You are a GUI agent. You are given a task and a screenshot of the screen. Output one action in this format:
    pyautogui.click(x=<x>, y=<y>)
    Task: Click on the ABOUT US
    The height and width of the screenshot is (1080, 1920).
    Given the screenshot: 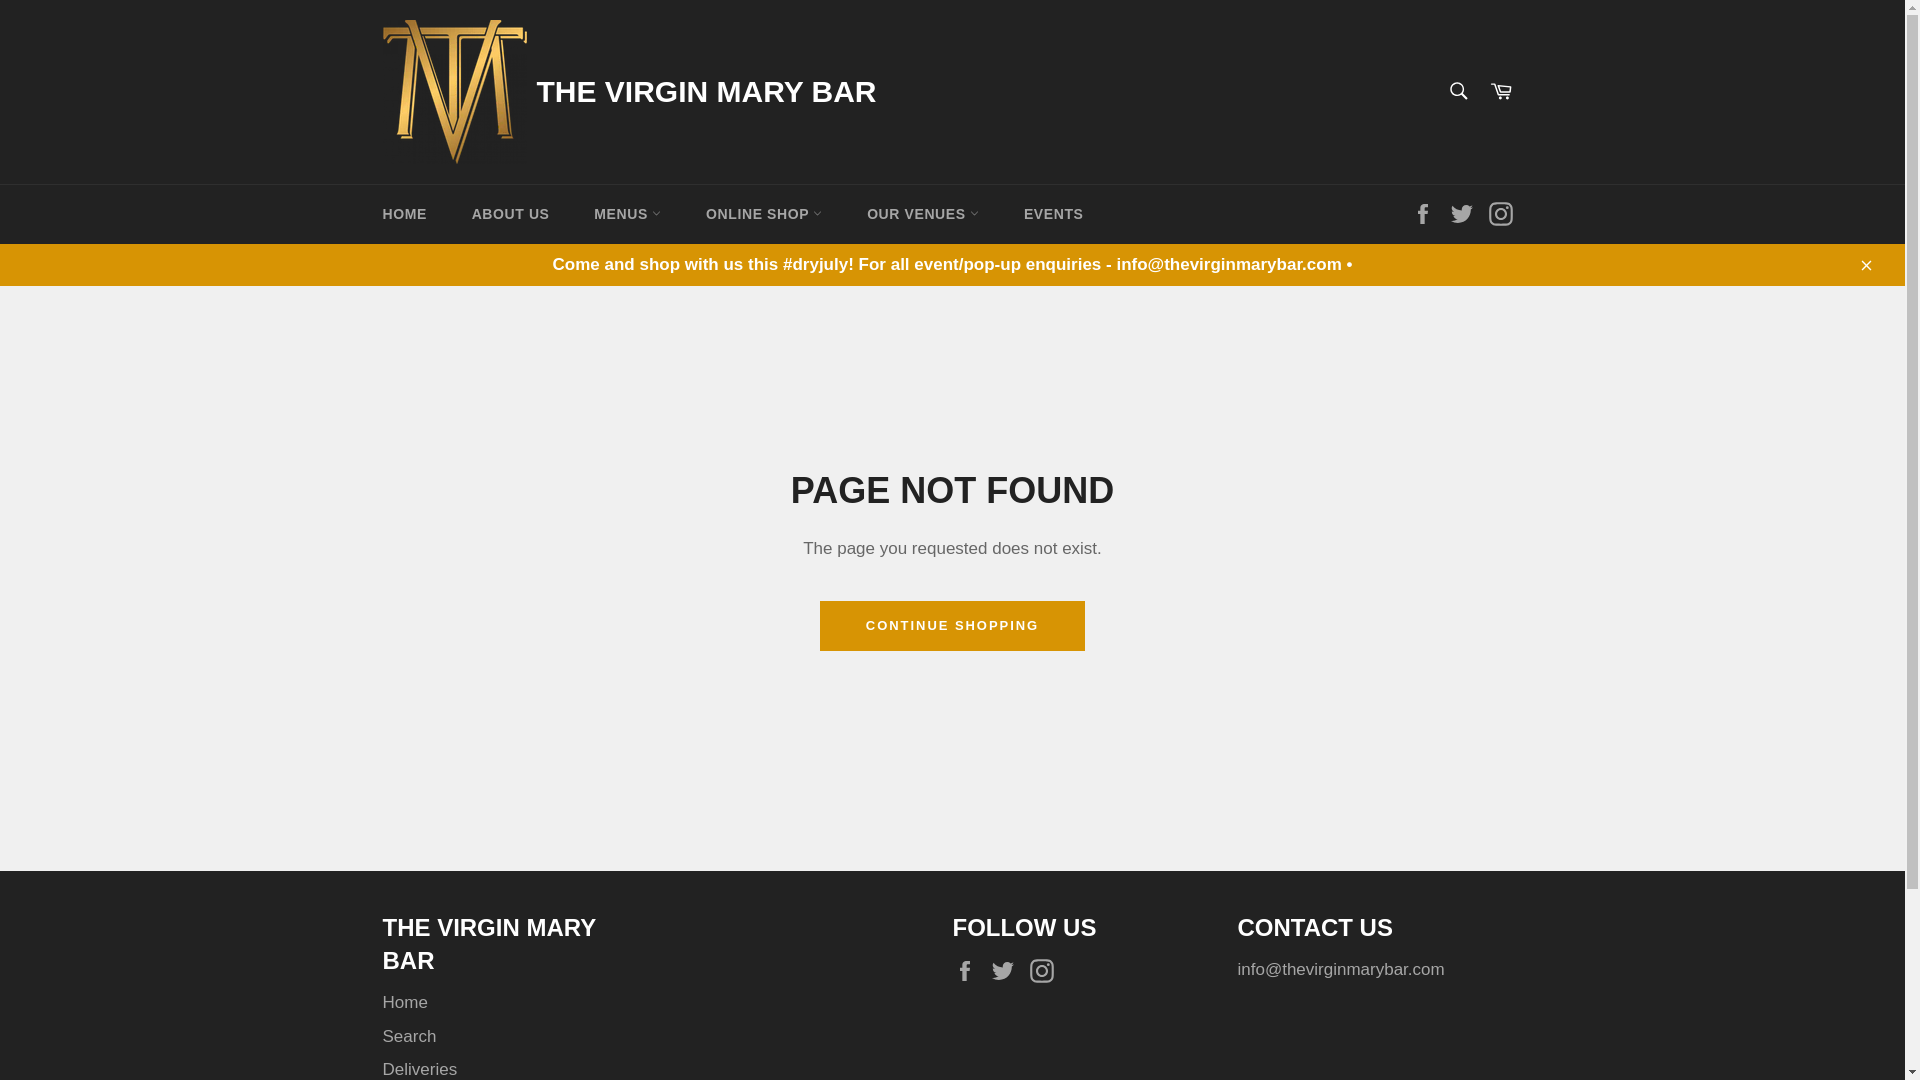 What is the action you would take?
    pyautogui.click(x=510, y=214)
    